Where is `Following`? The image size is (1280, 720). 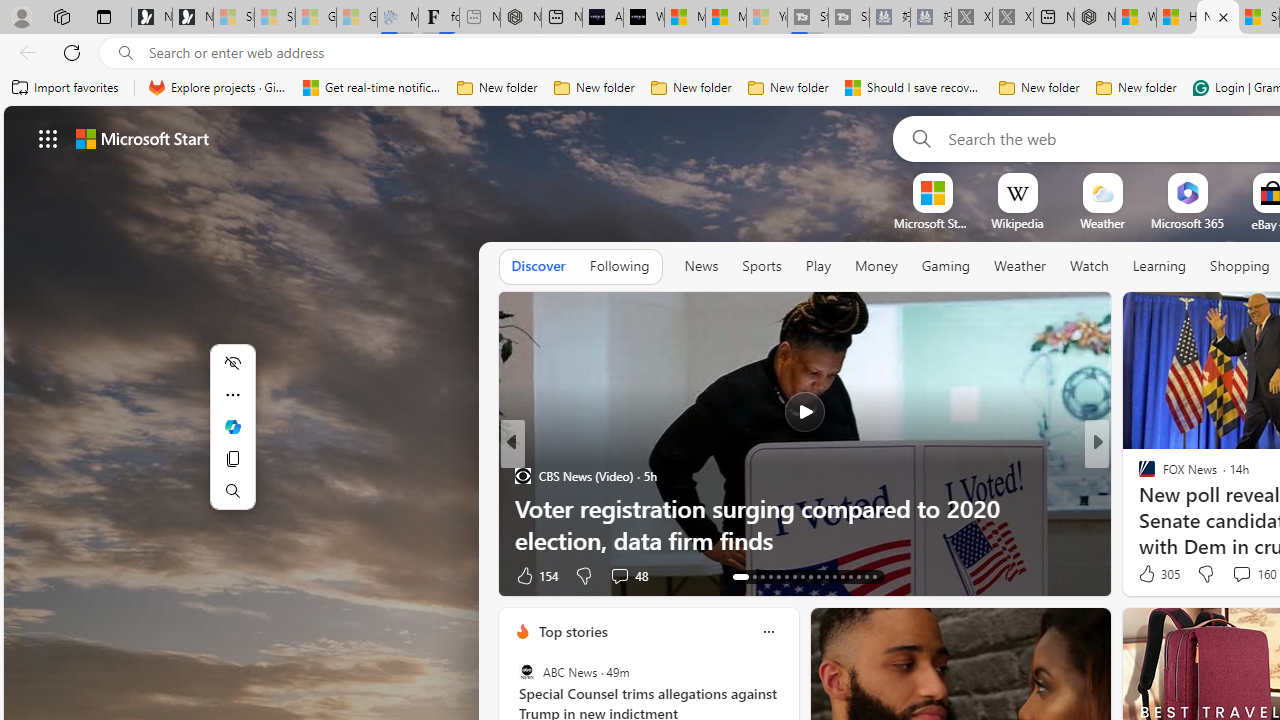 Following is located at coordinates (619, 266).